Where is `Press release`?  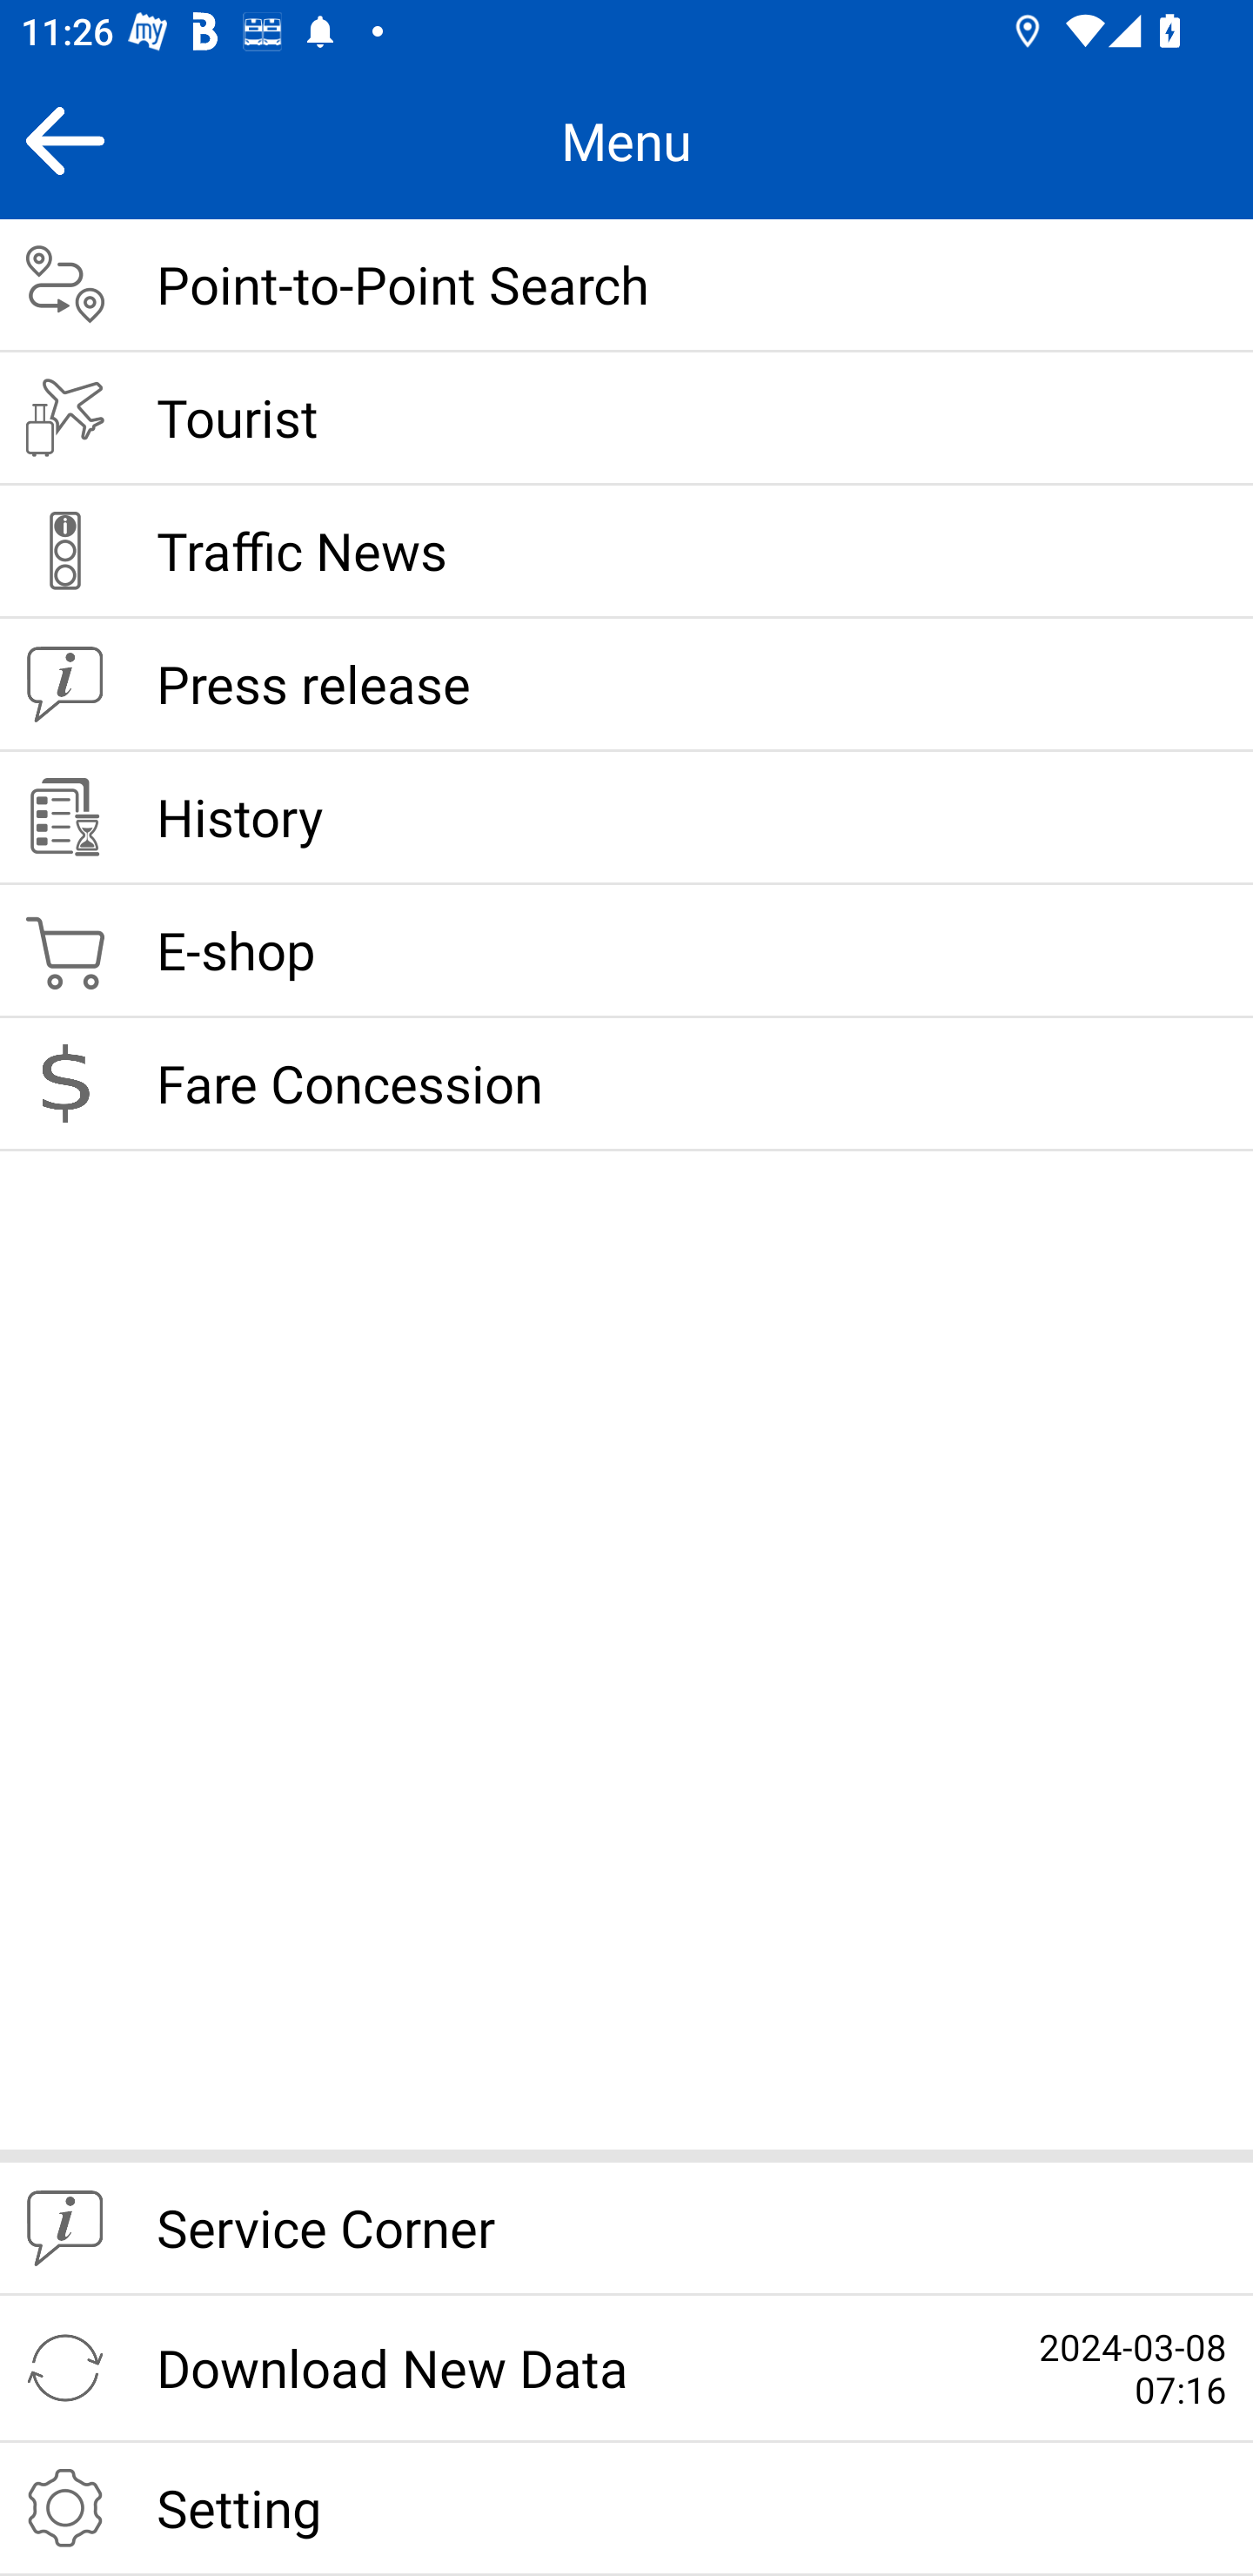 Press release is located at coordinates (626, 685).